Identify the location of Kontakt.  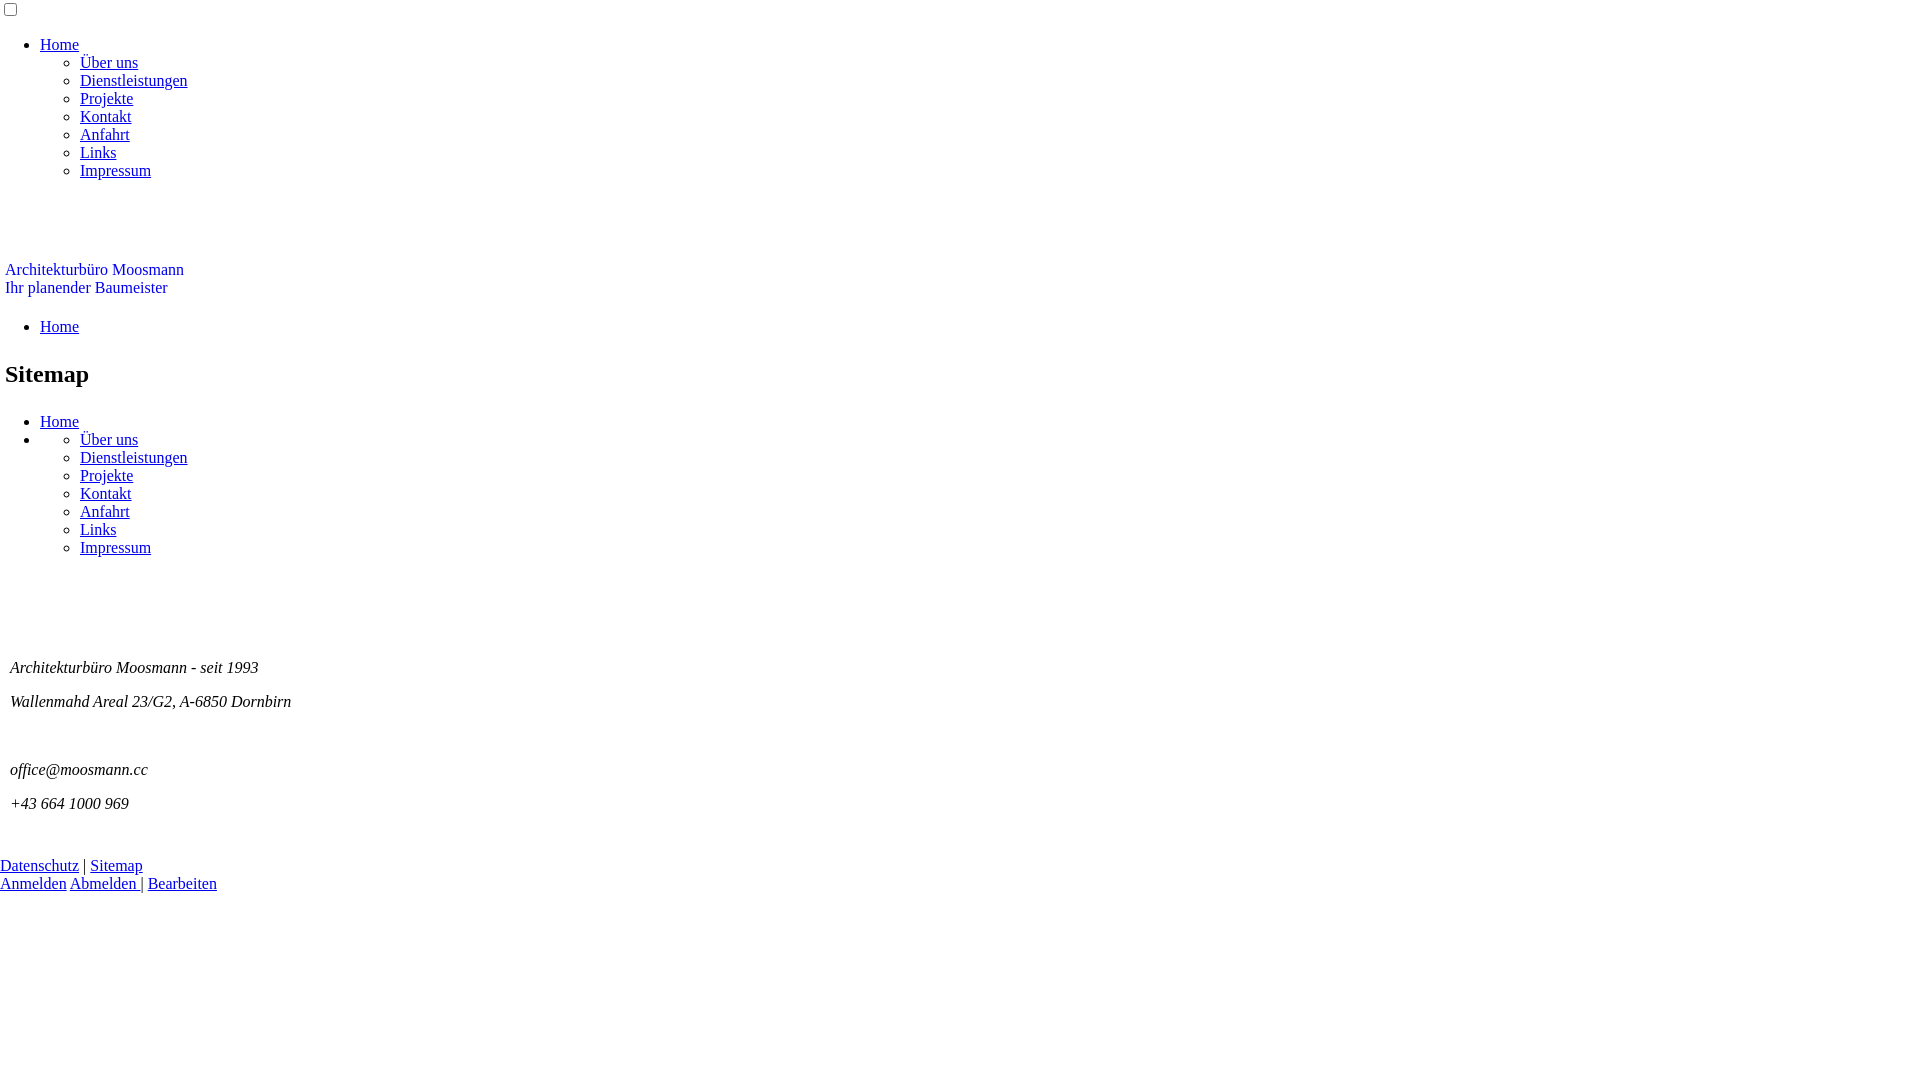
(106, 116).